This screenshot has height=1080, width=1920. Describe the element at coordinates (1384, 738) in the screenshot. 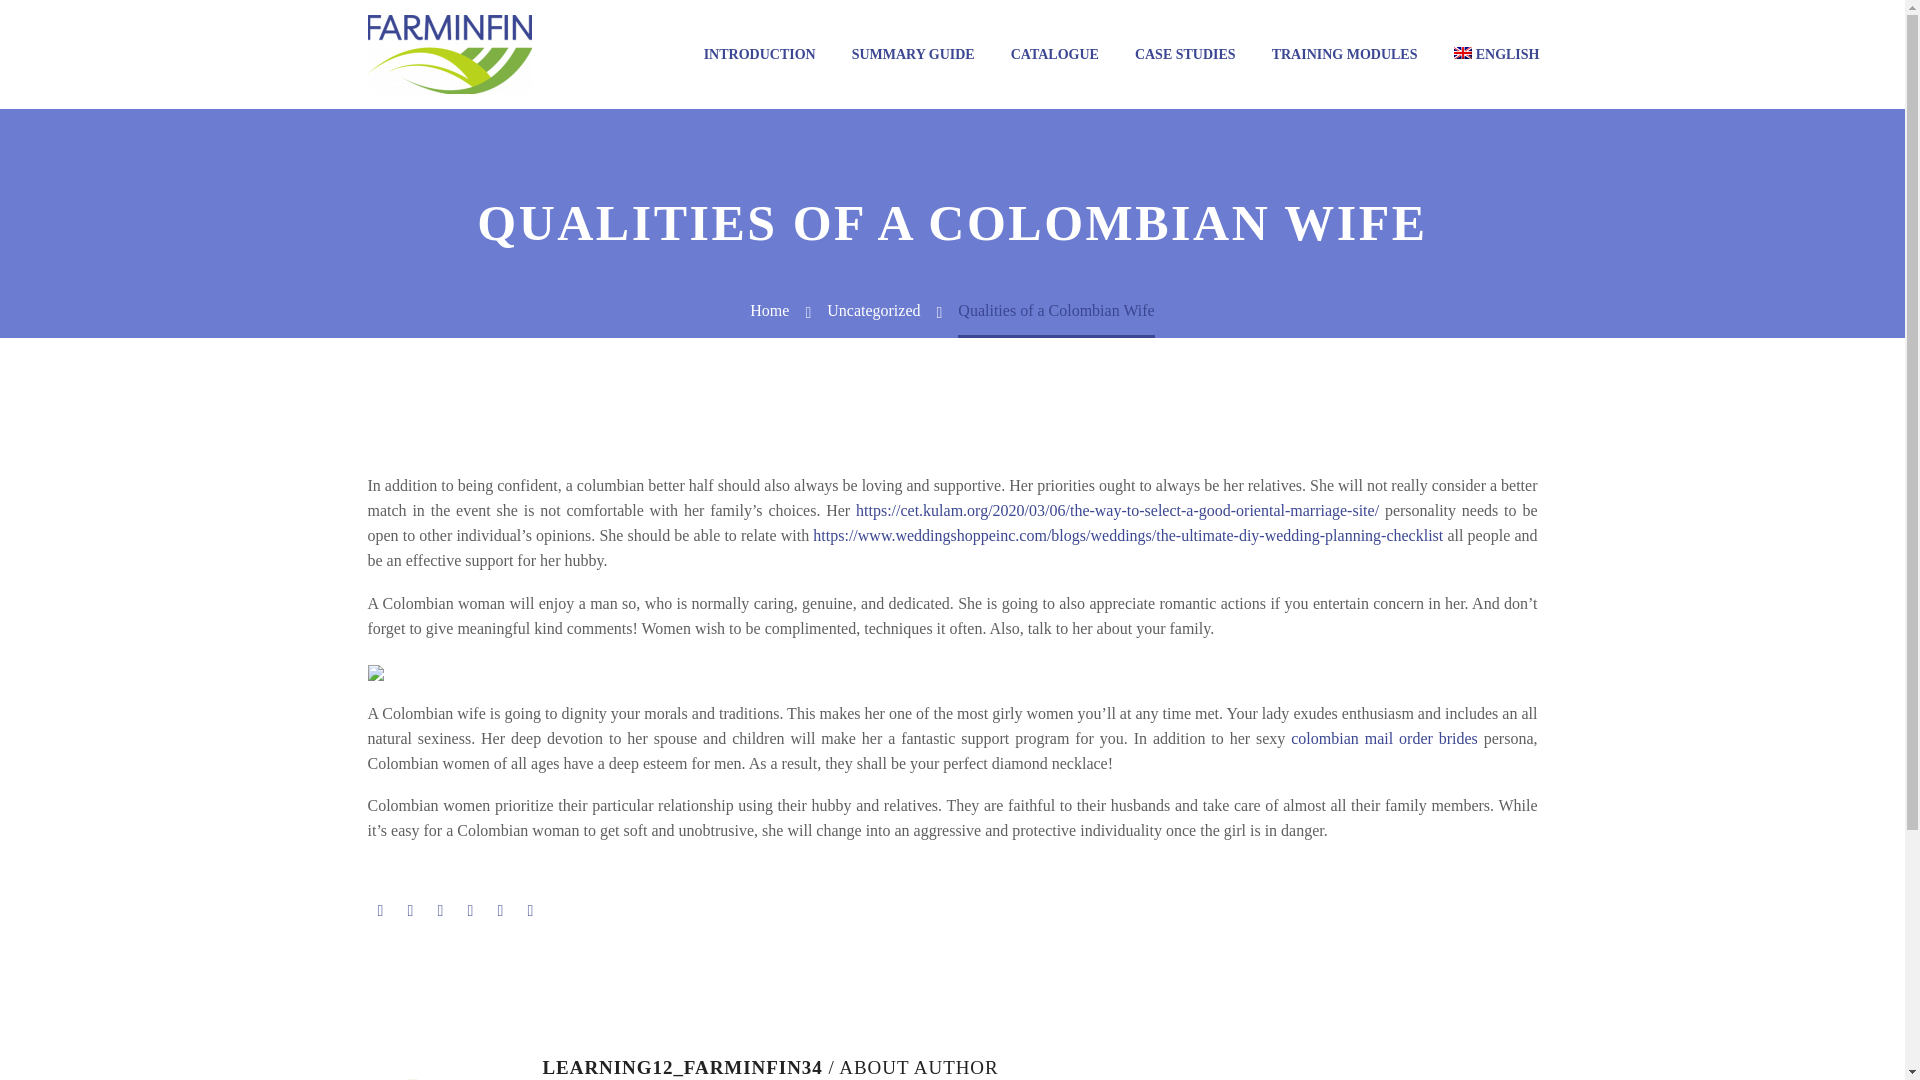

I see `colombian mail order brides` at that location.